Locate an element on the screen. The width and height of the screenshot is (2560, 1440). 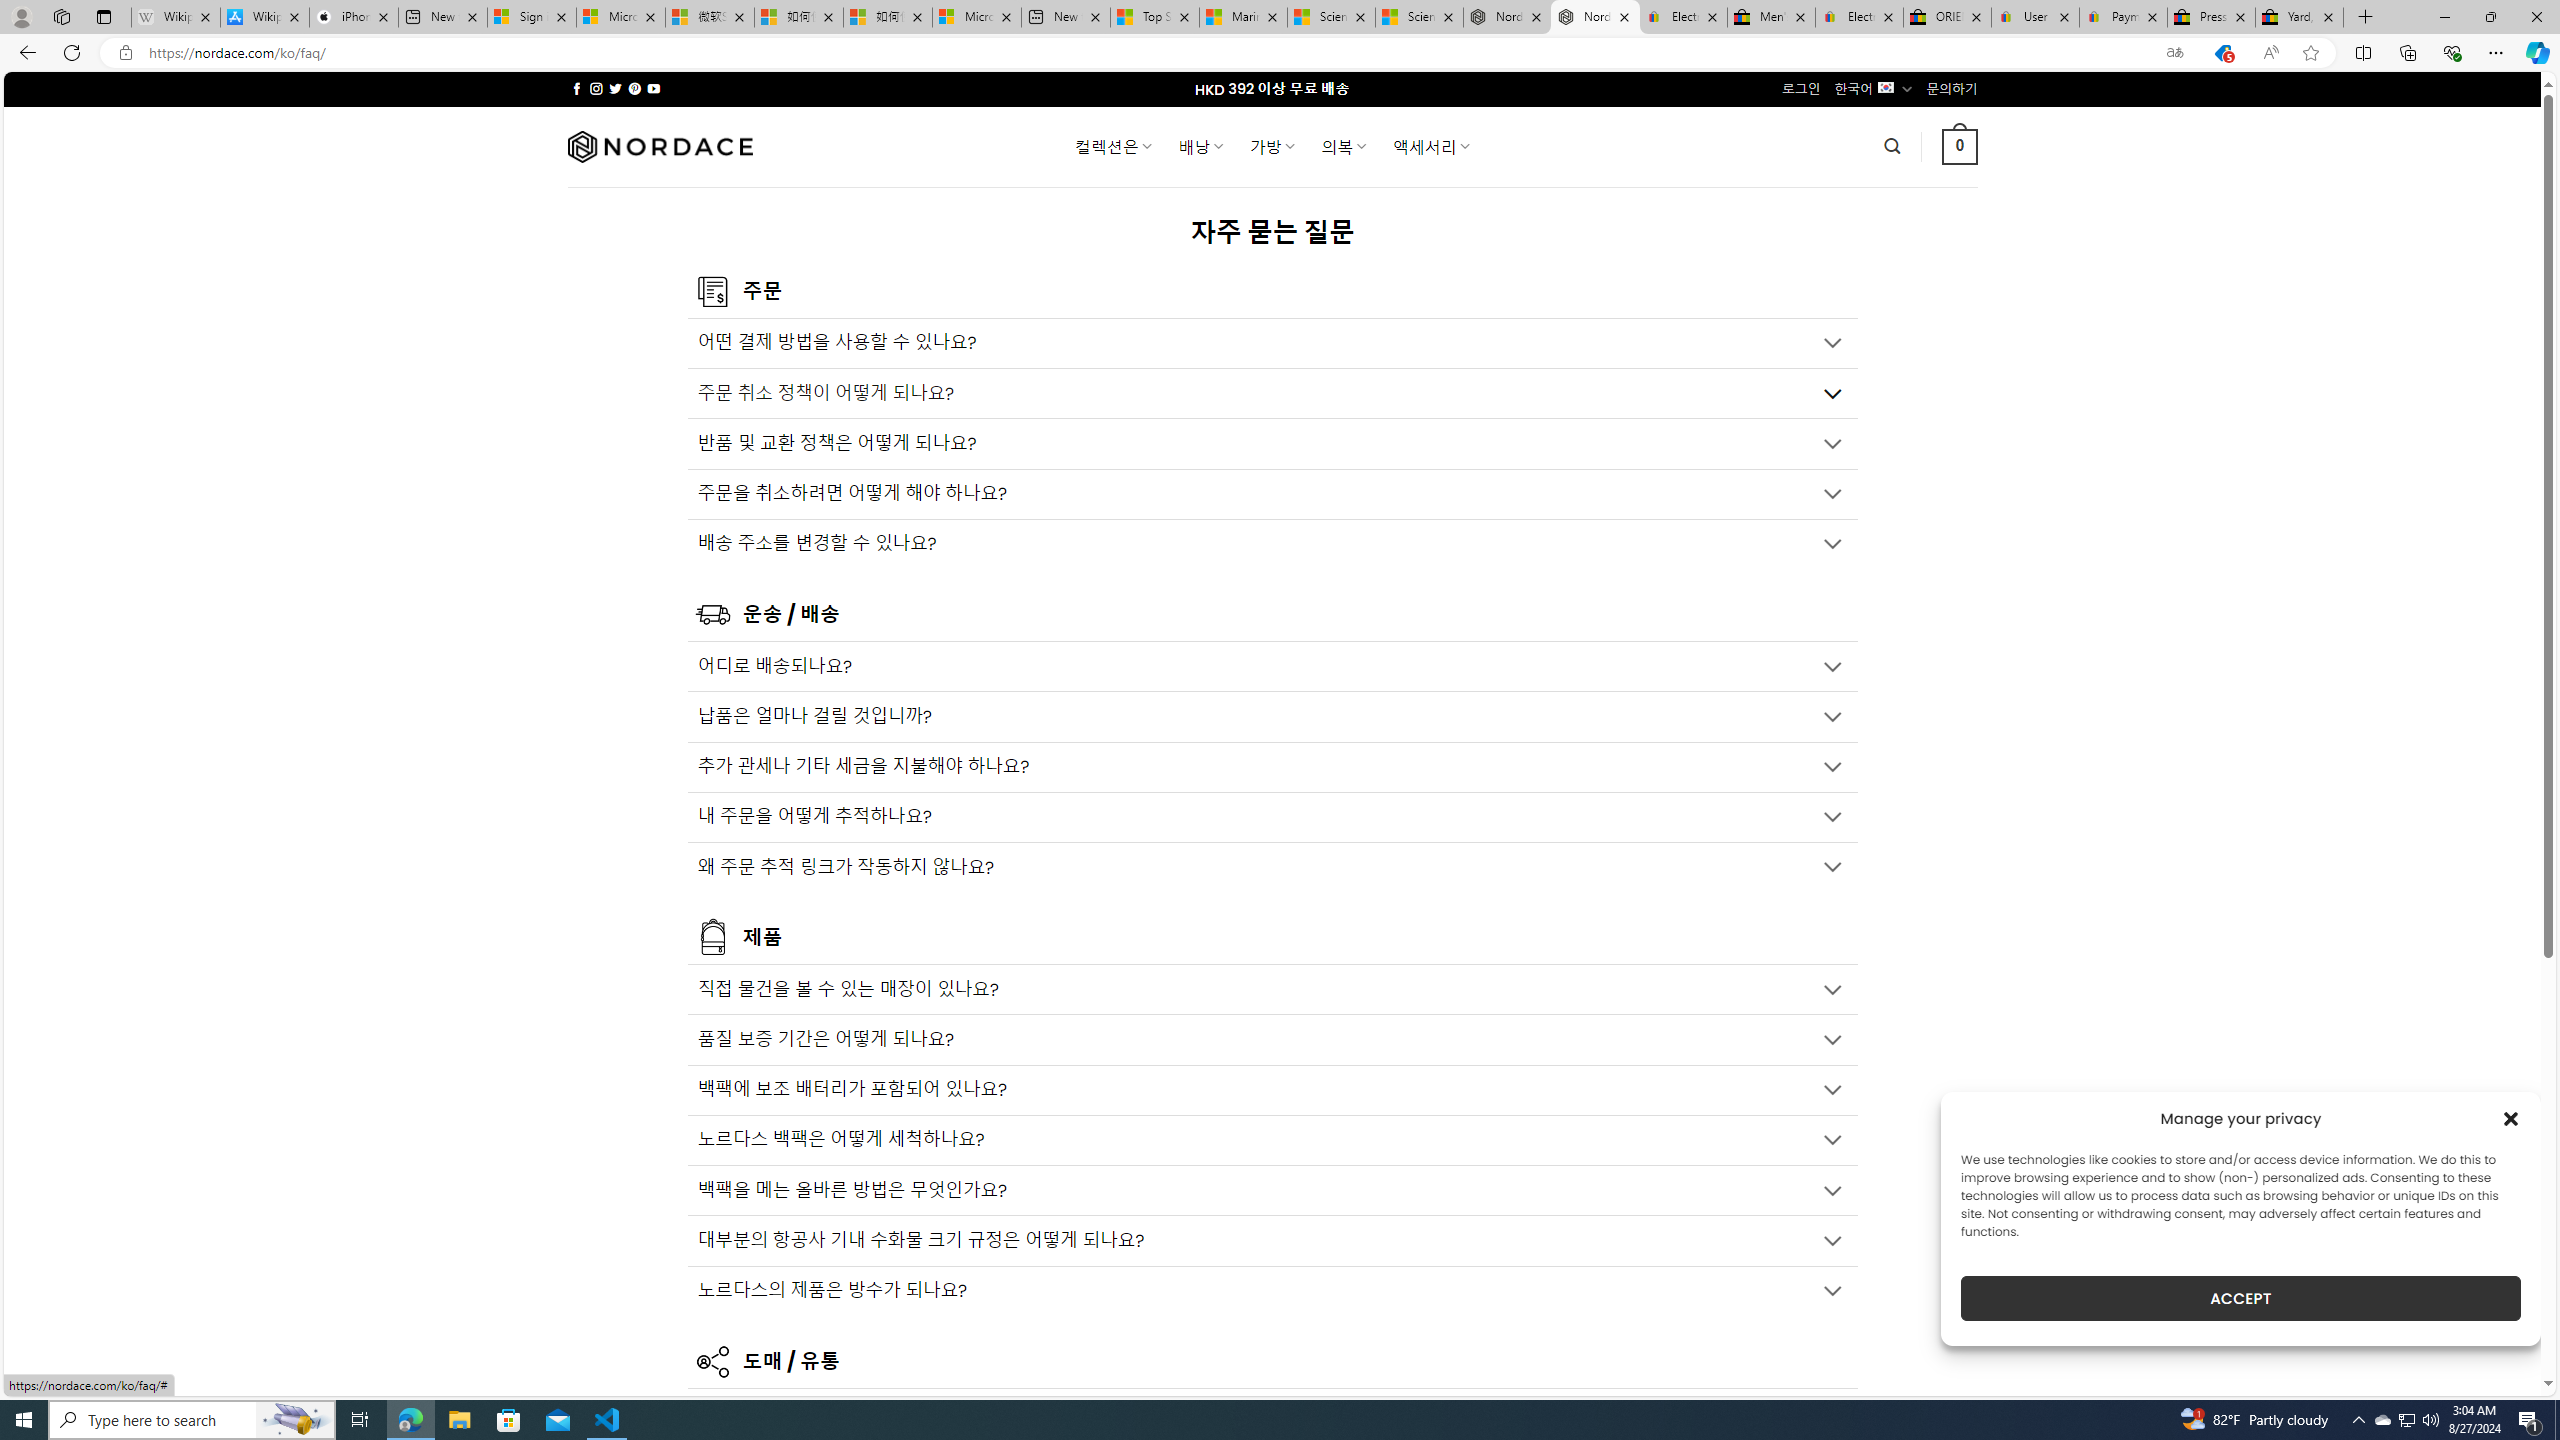
  0   is located at coordinates (1960, 146).